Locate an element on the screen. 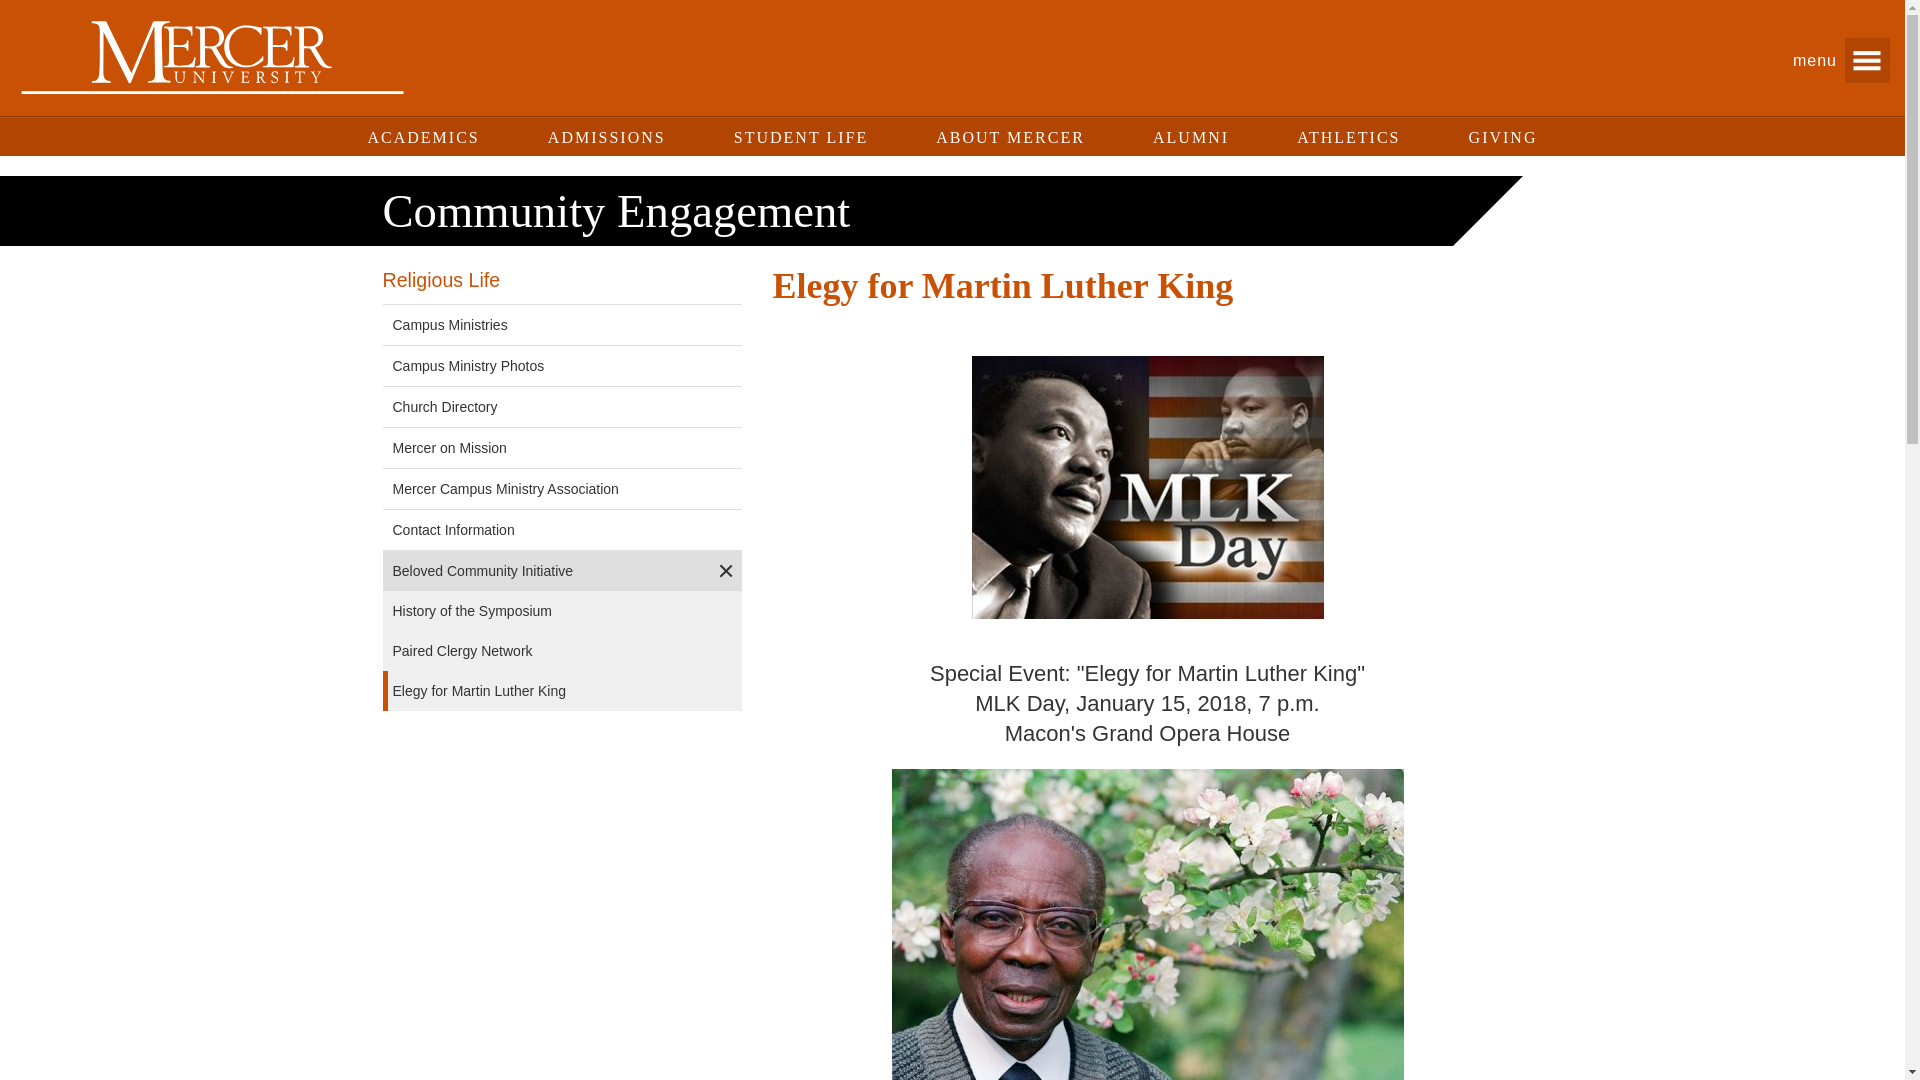  ADMISSIONS is located at coordinates (606, 137).